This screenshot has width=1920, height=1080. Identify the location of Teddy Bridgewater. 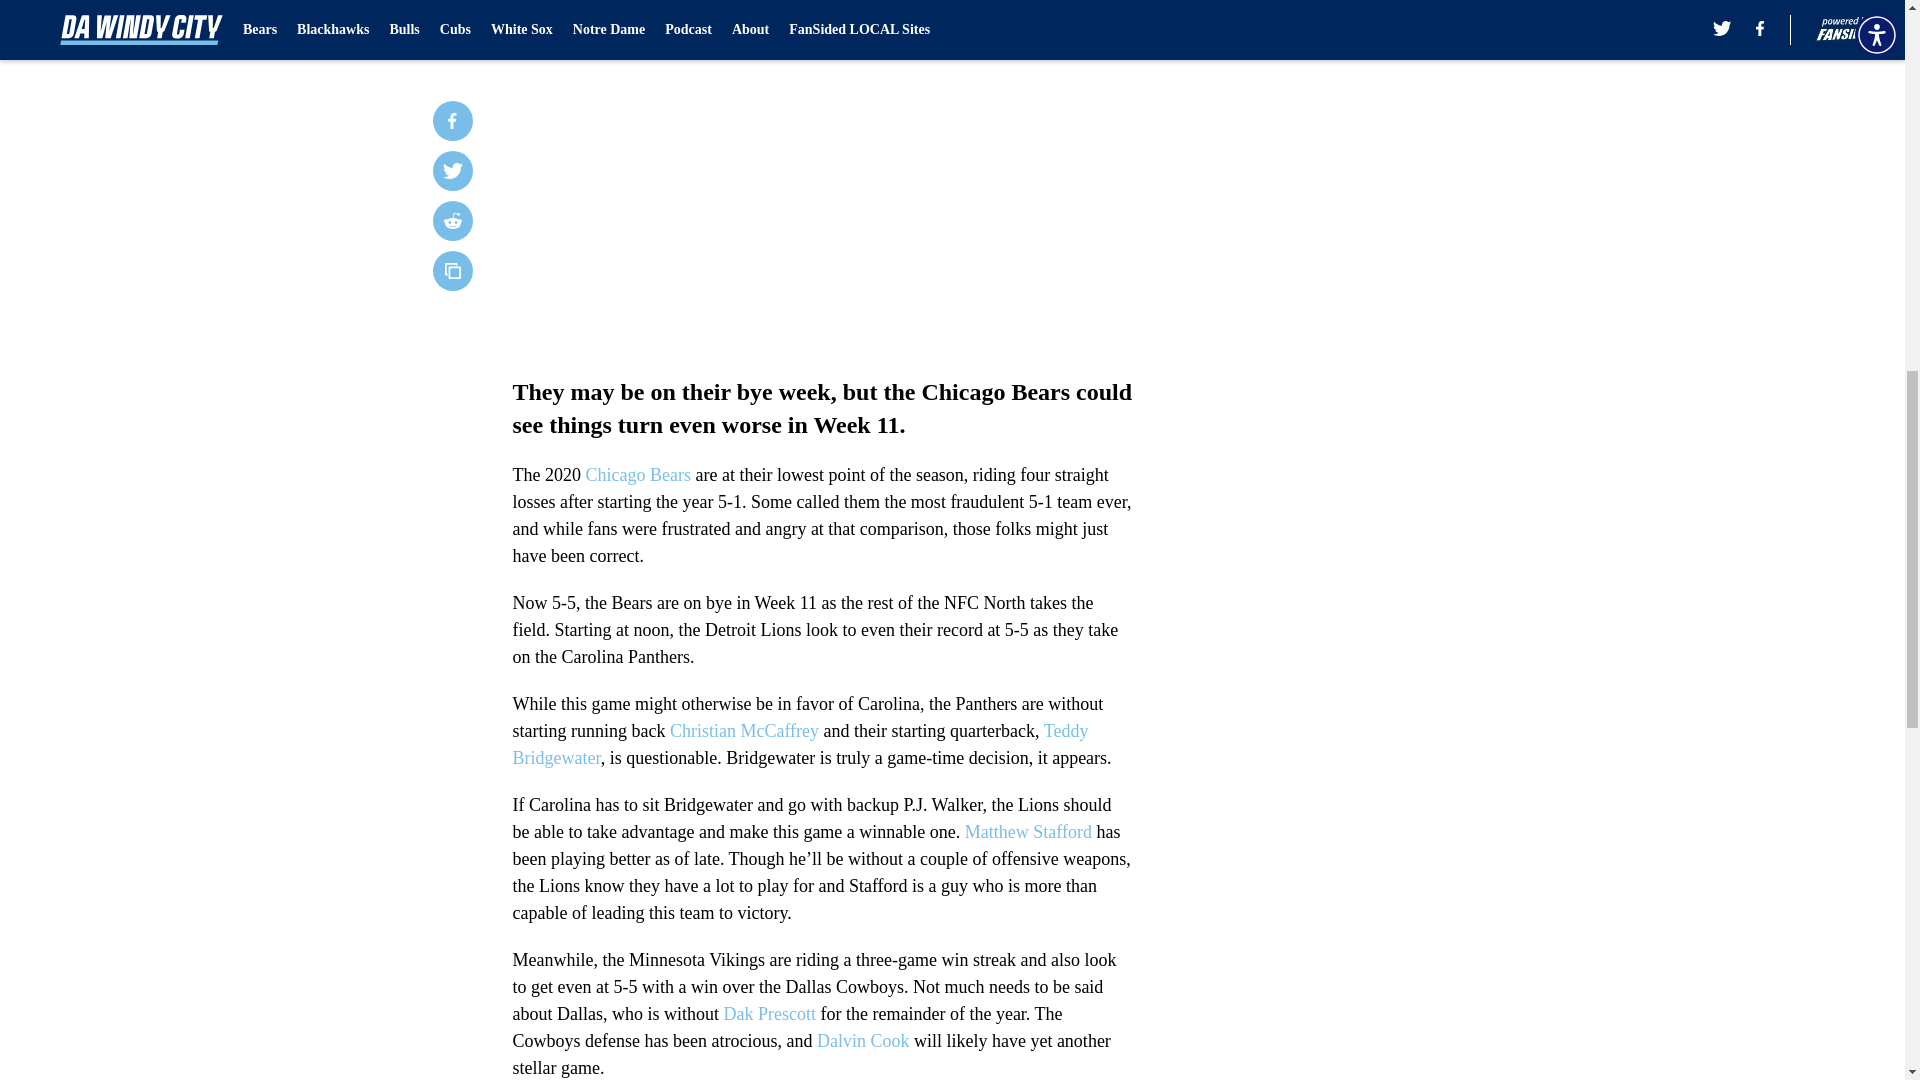
(800, 744).